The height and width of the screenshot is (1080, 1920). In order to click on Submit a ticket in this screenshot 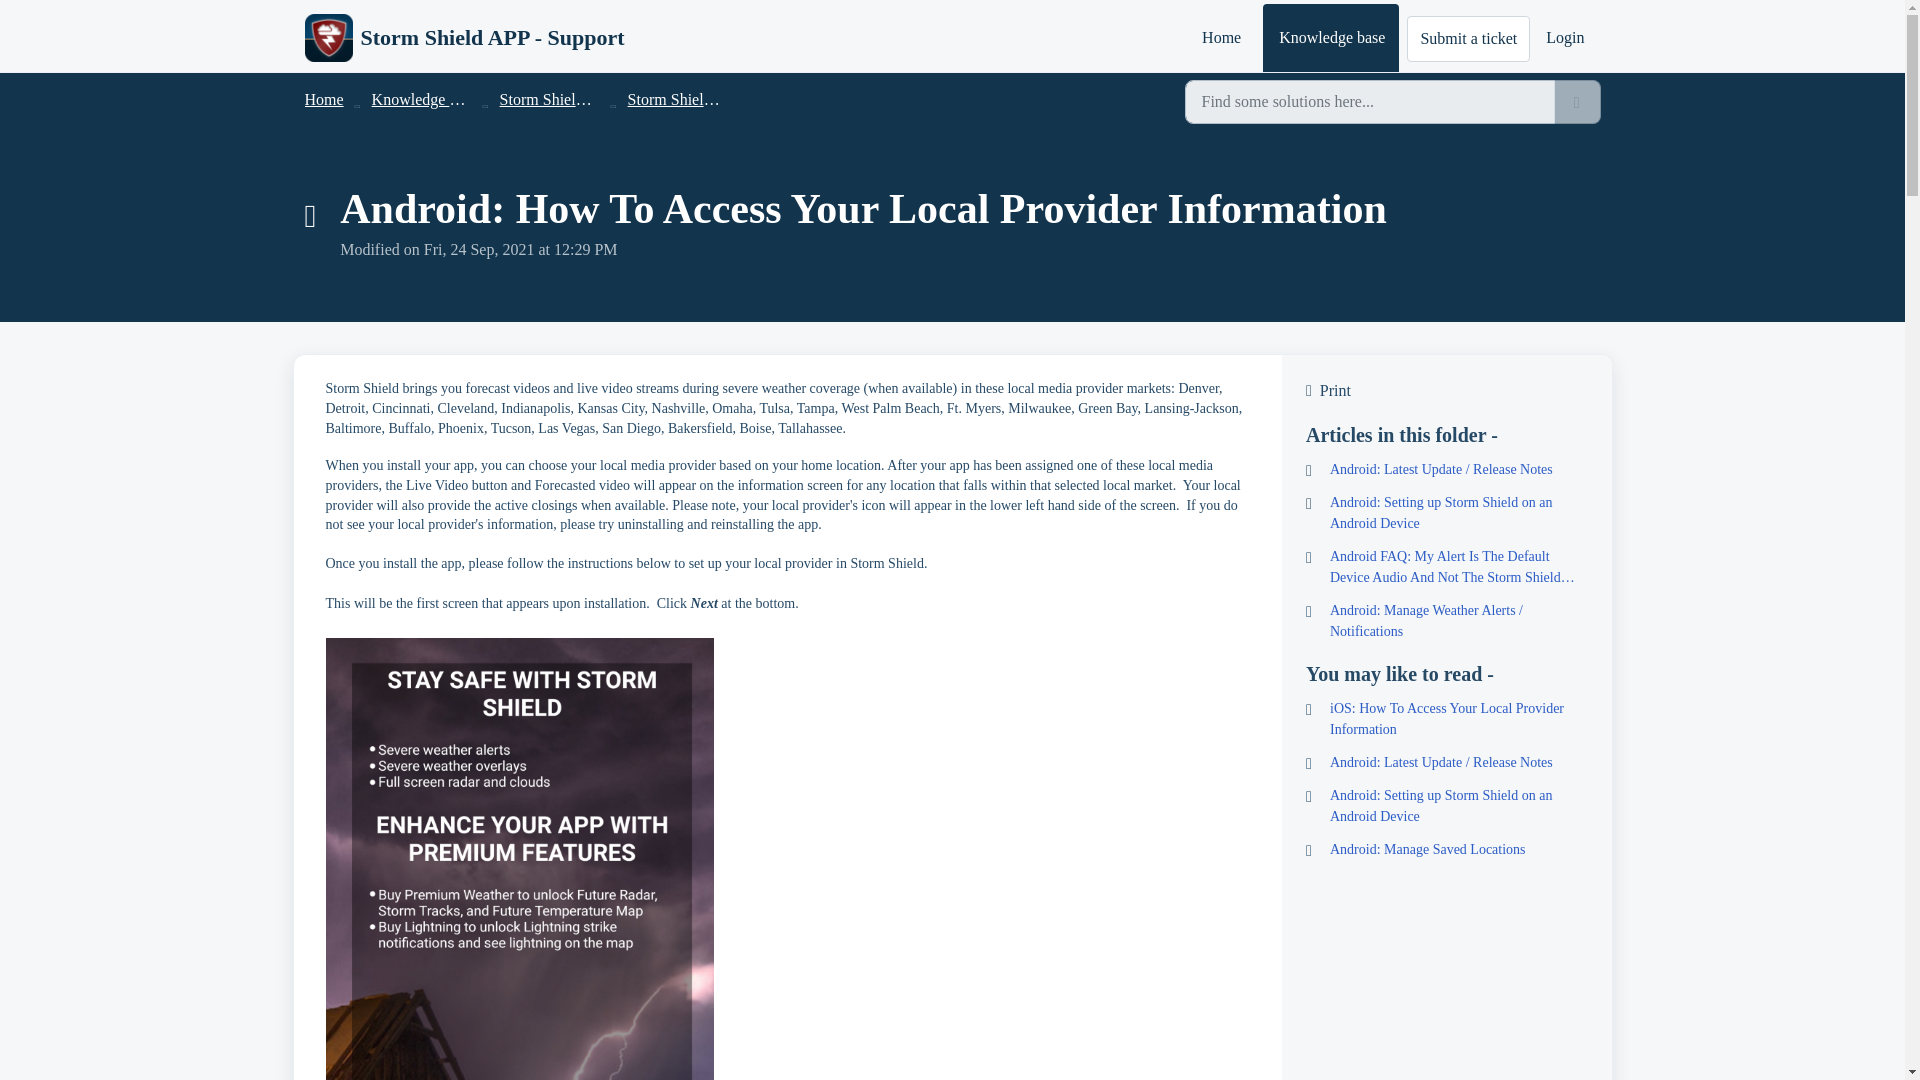, I will do `click(1468, 38)`.